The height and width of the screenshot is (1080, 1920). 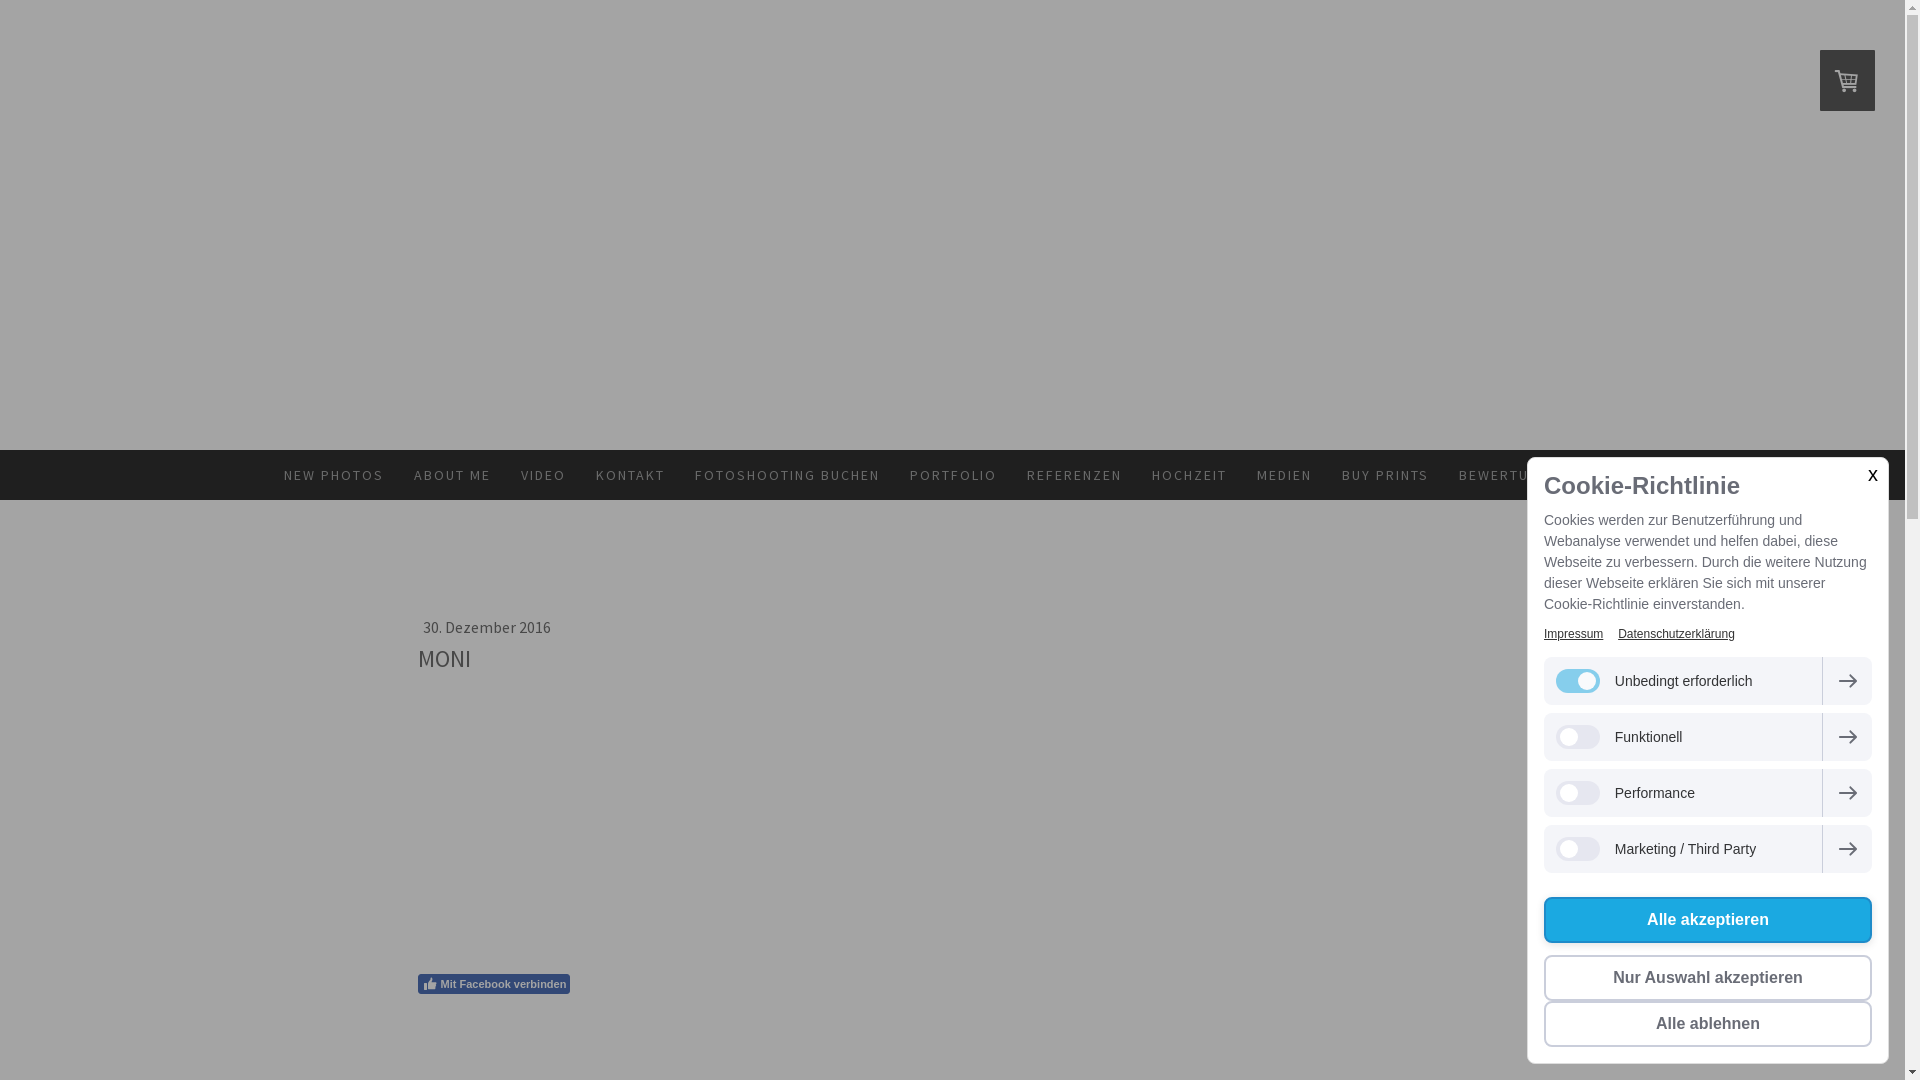 What do you see at coordinates (952, 475) in the screenshot?
I see `PORTFOLIO` at bounding box center [952, 475].